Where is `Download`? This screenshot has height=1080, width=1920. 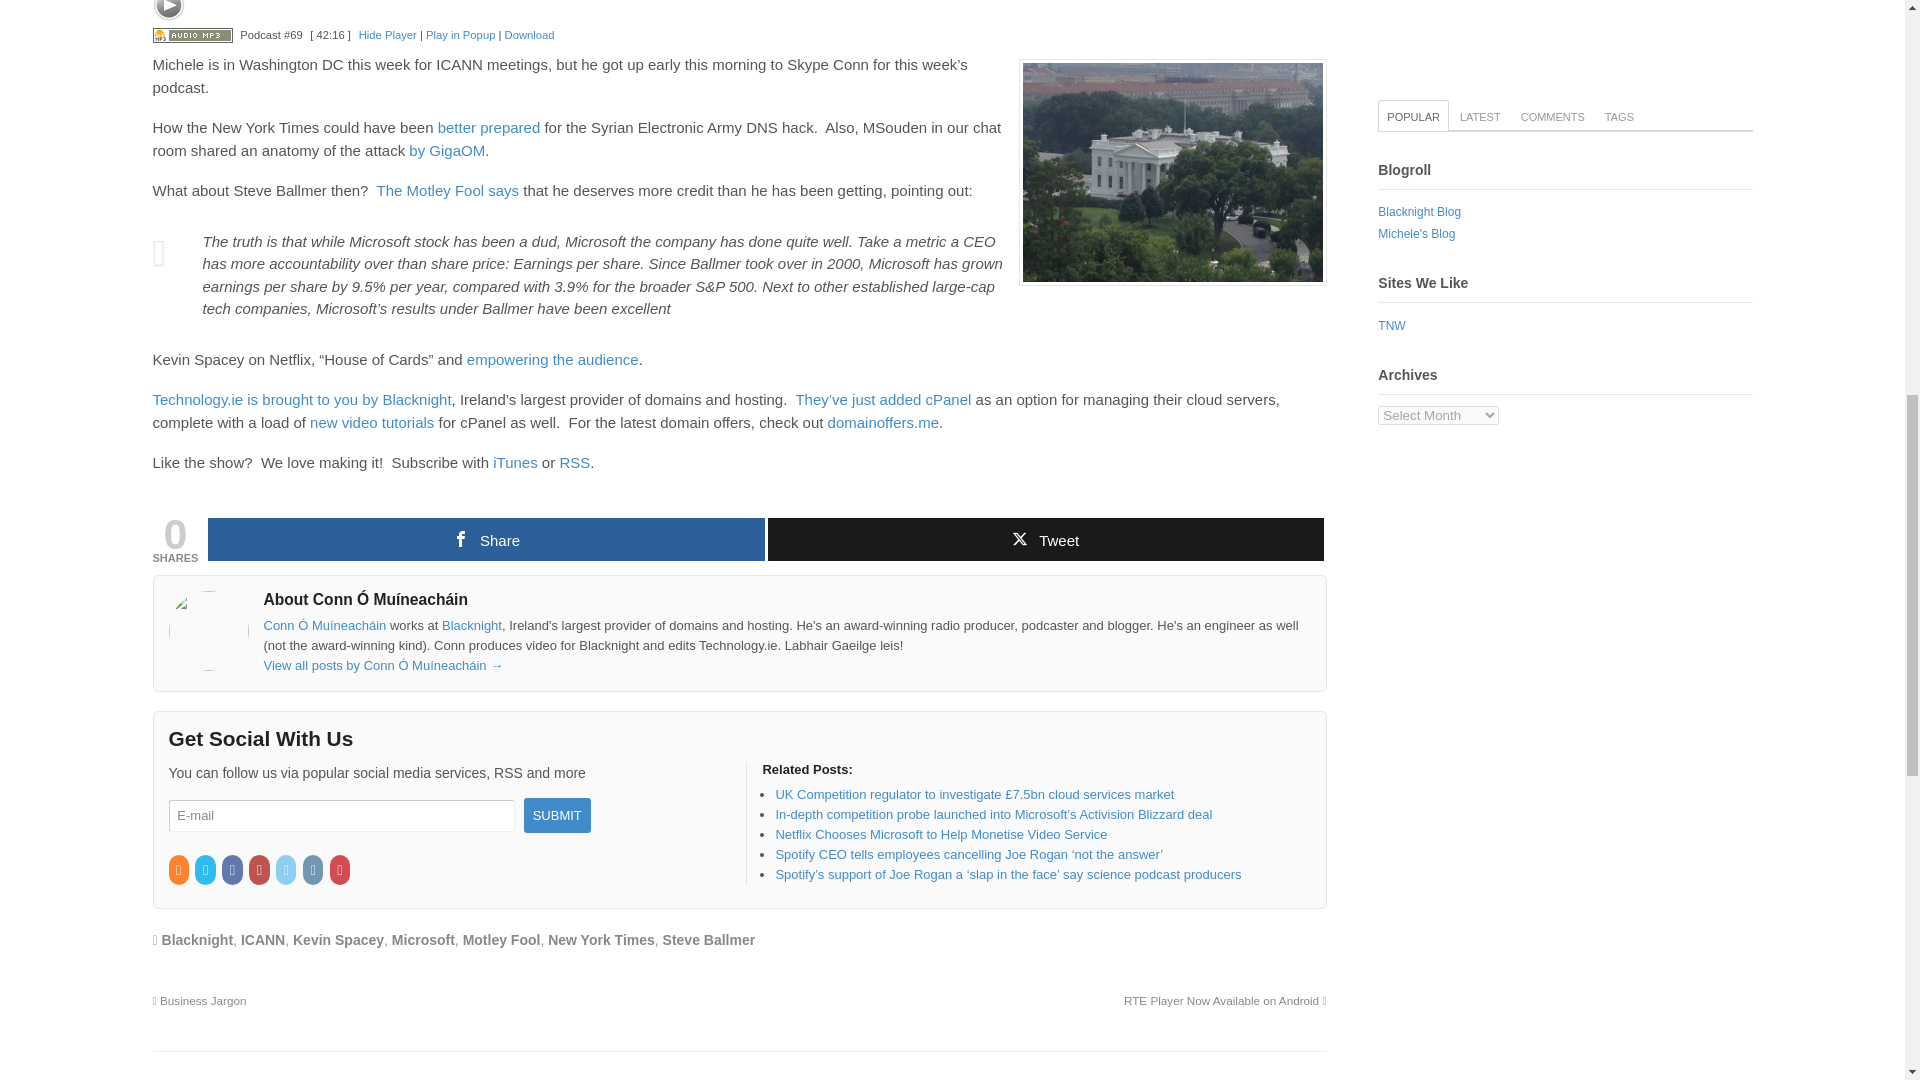 Download is located at coordinates (529, 35).